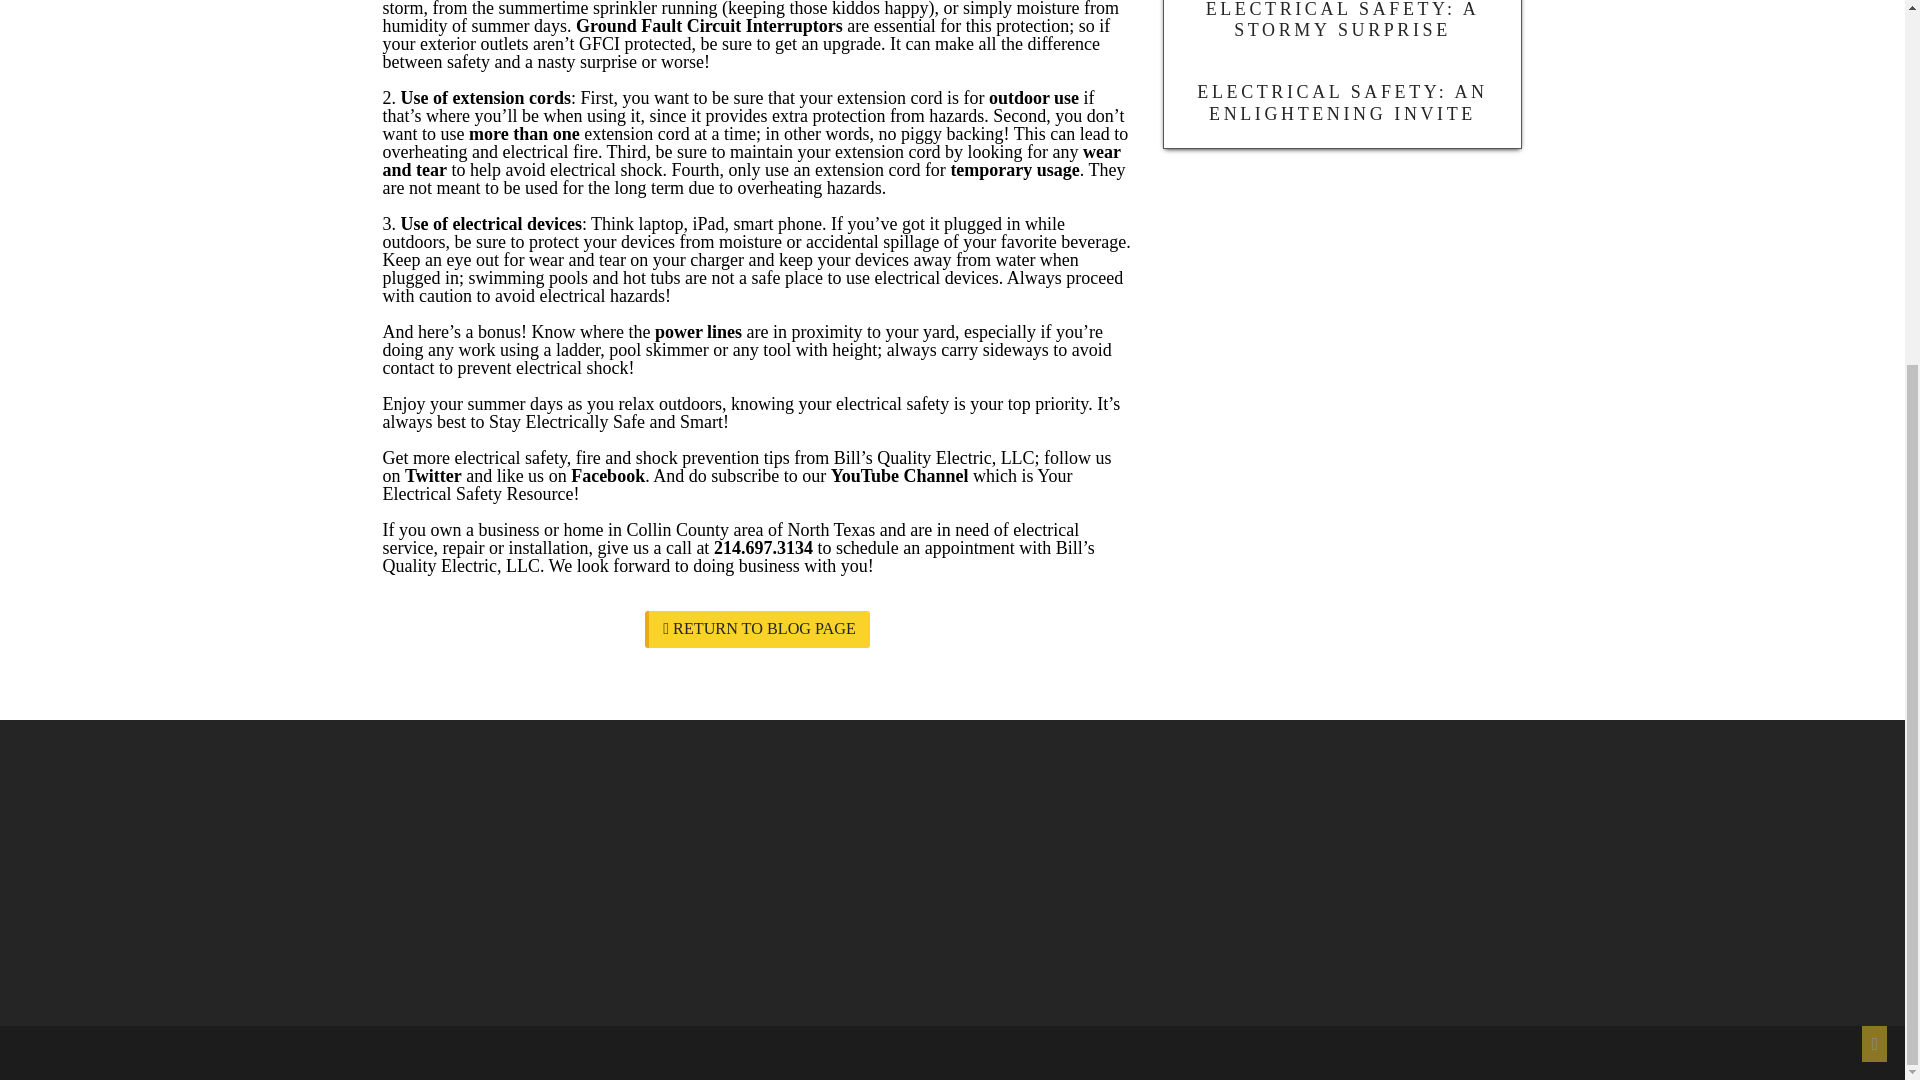  What do you see at coordinates (434, 476) in the screenshot?
I see `Twitter` at bounding box center [434, 476].